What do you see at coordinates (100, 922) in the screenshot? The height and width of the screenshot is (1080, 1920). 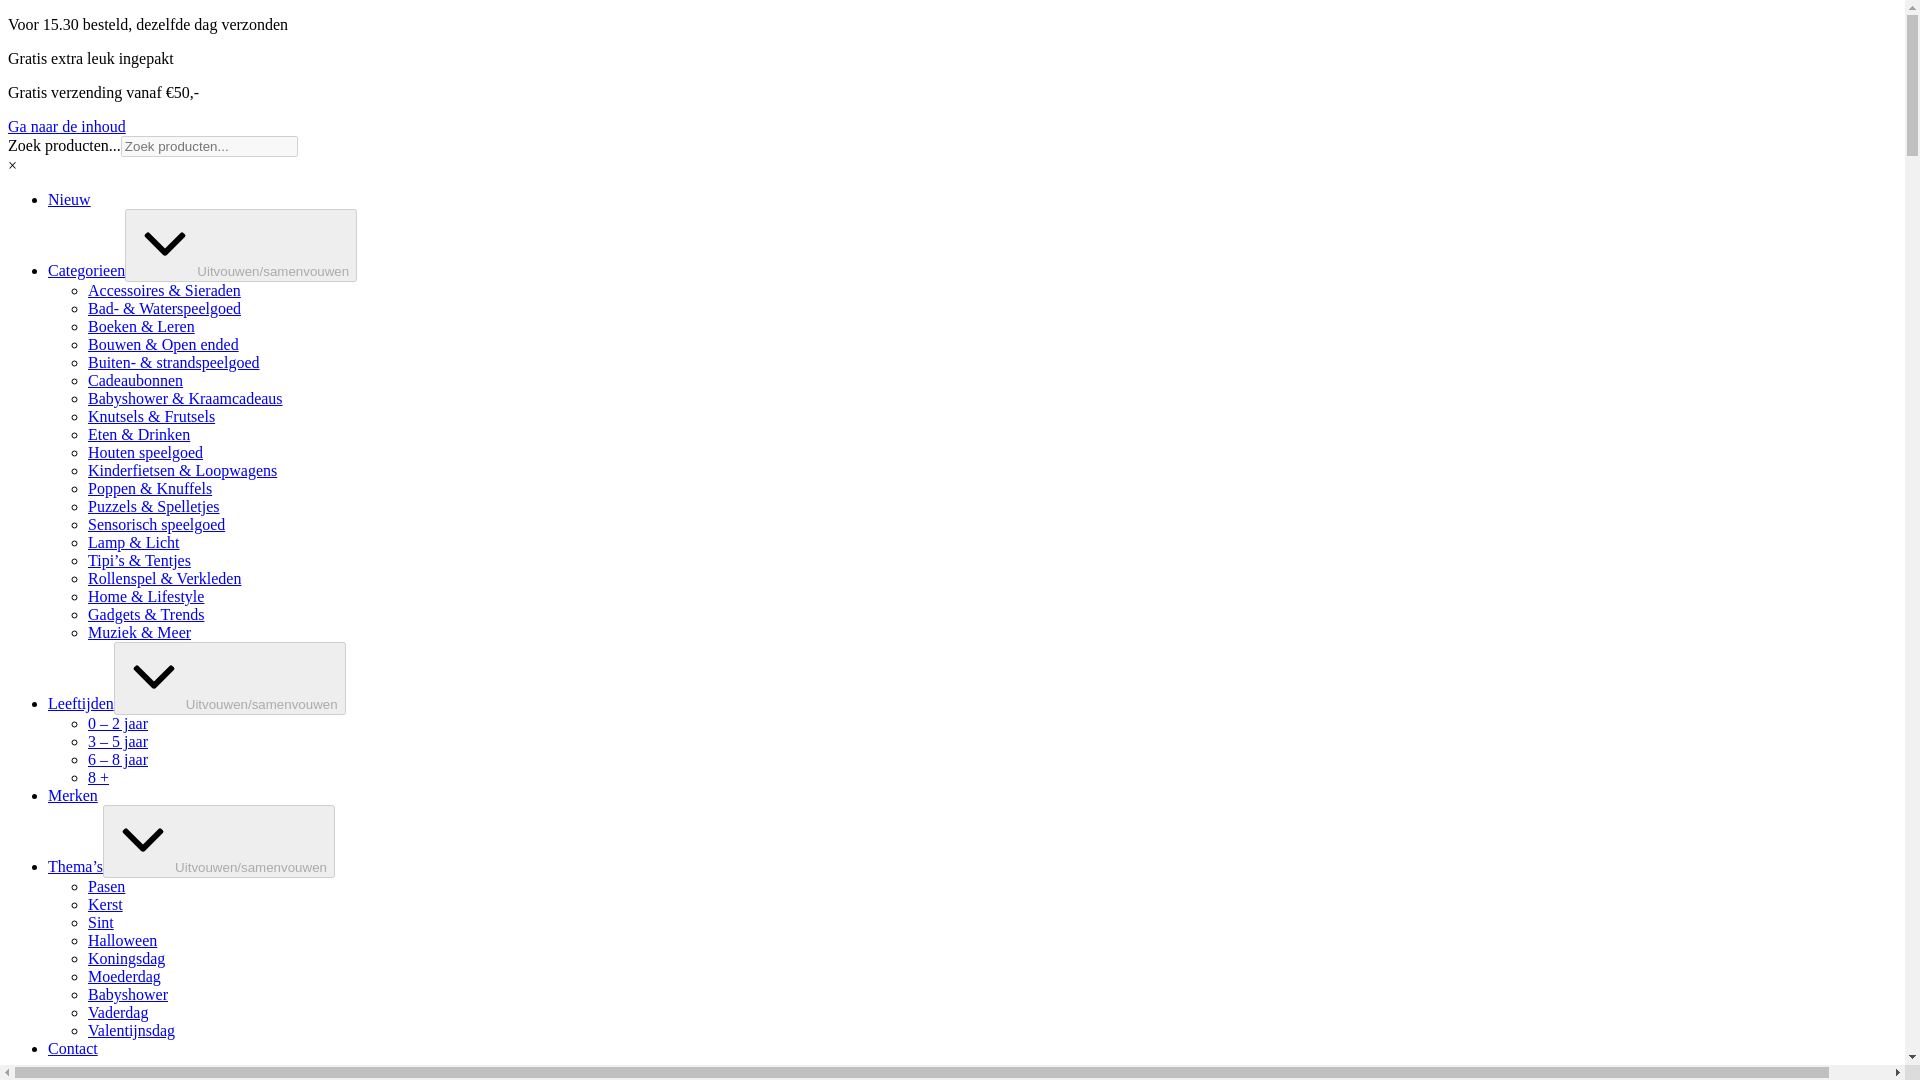 I see `Sint` at bounding box center [100, 922].